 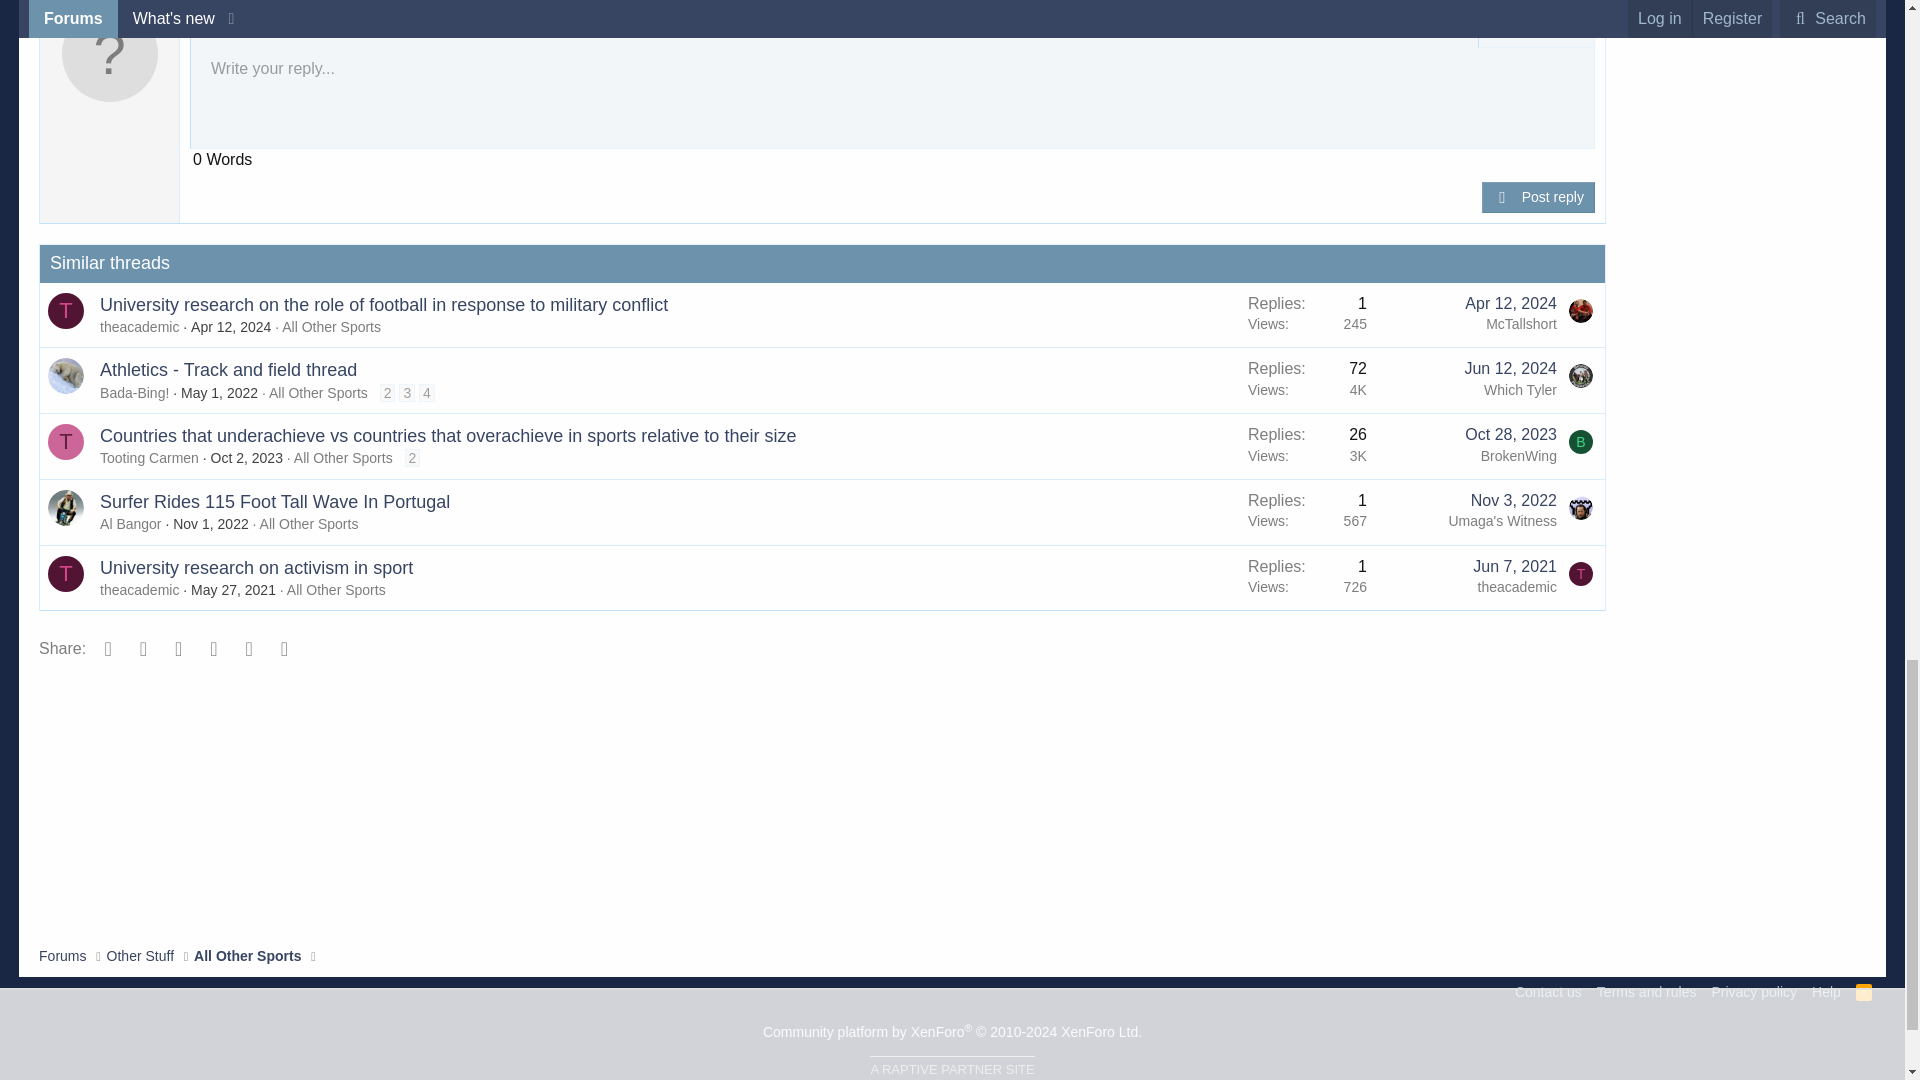 I want to click on Font size, so click(x=314, y=28).